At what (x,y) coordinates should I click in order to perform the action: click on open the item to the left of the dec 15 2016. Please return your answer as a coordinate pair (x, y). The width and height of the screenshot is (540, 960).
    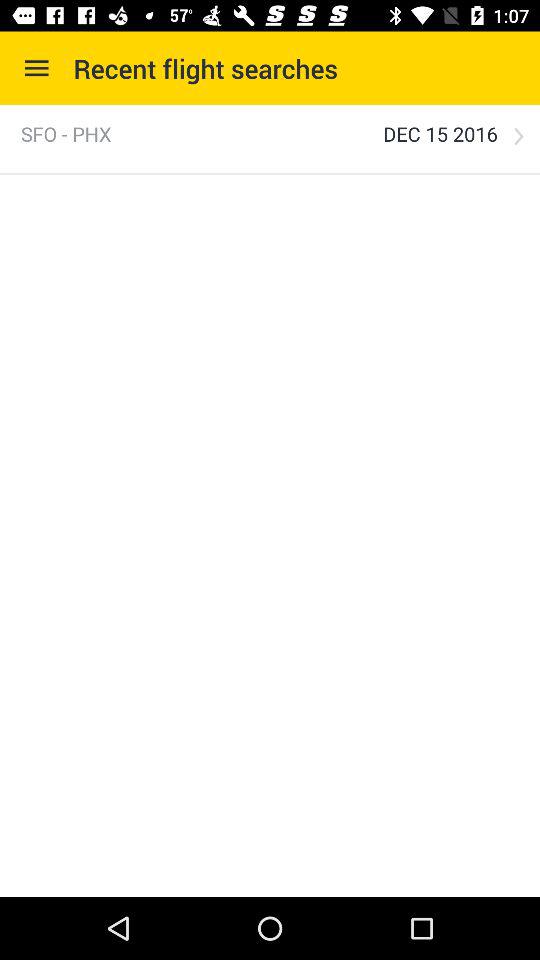
    Looking at the image, I should click on (66, 134).